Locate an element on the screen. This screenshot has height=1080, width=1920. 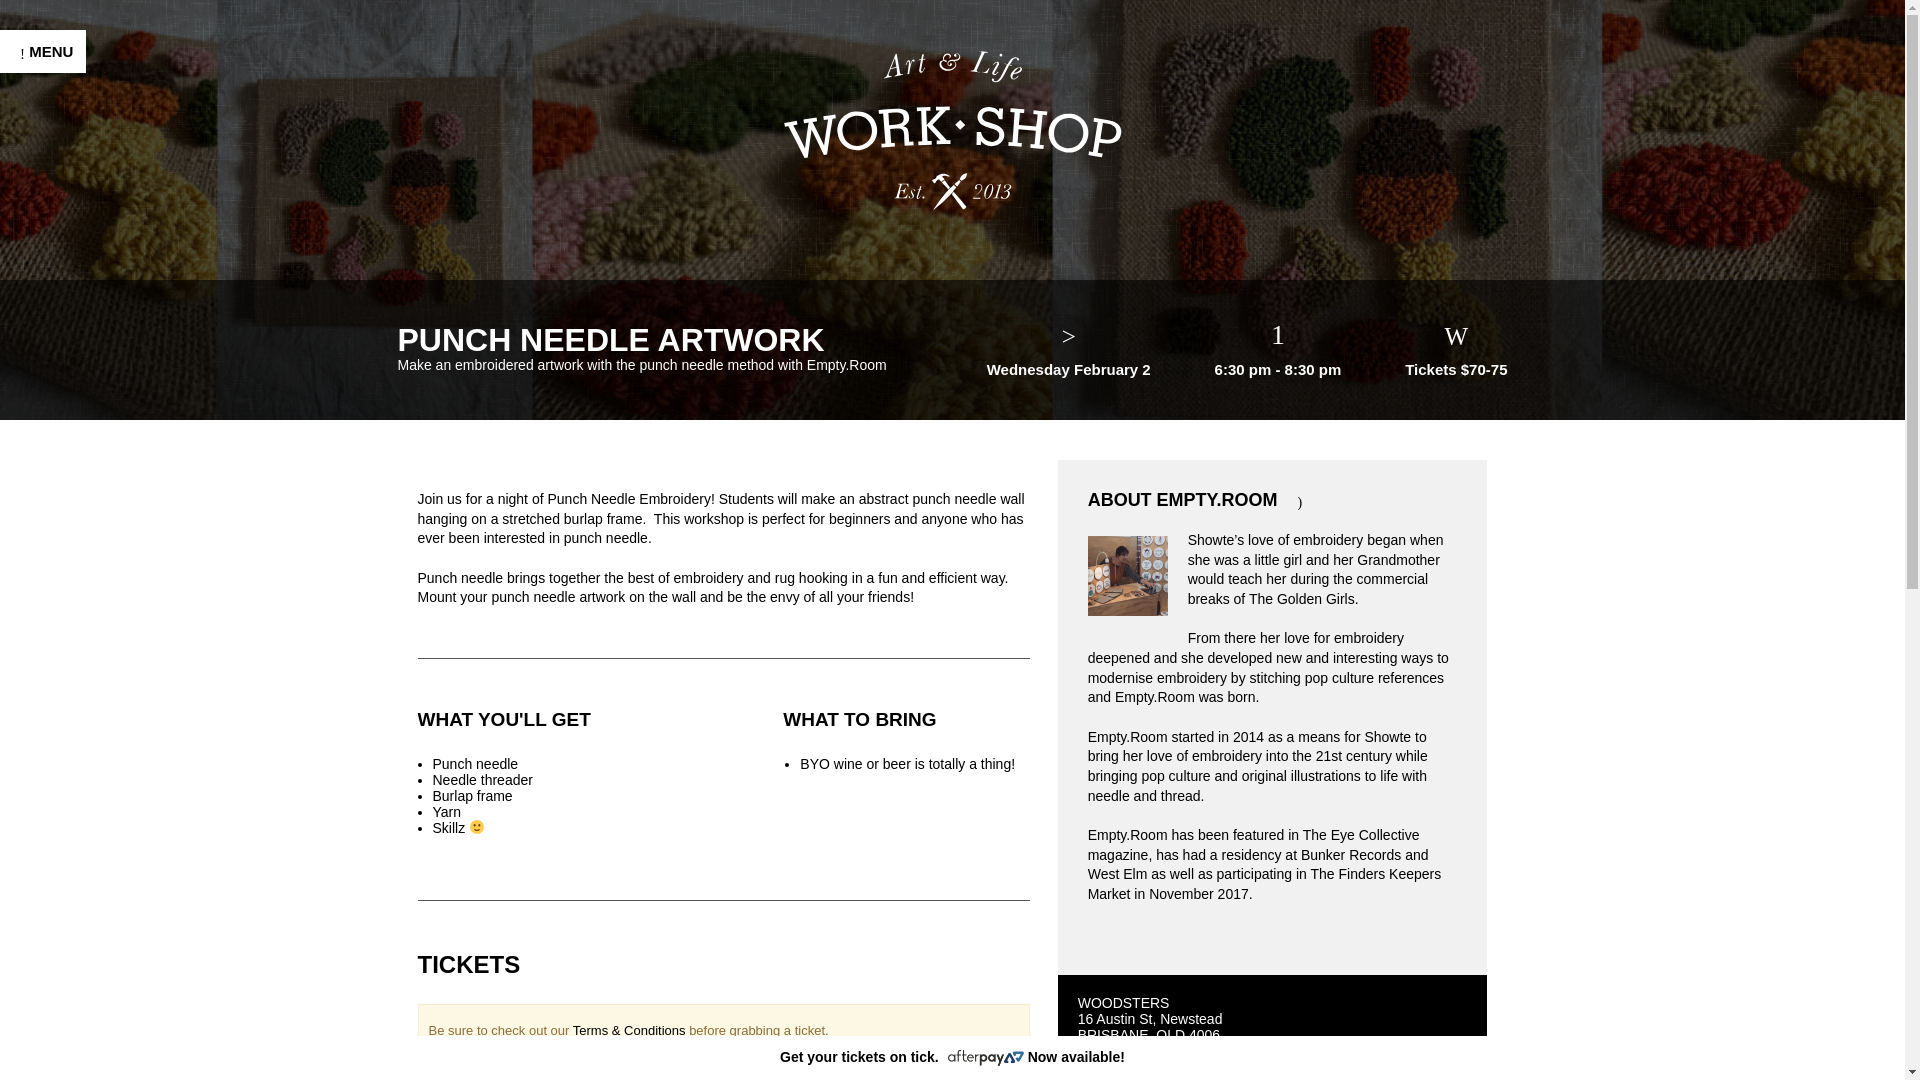
VENUE HIRE MELBOURNE is located at coordinates (76, 528).